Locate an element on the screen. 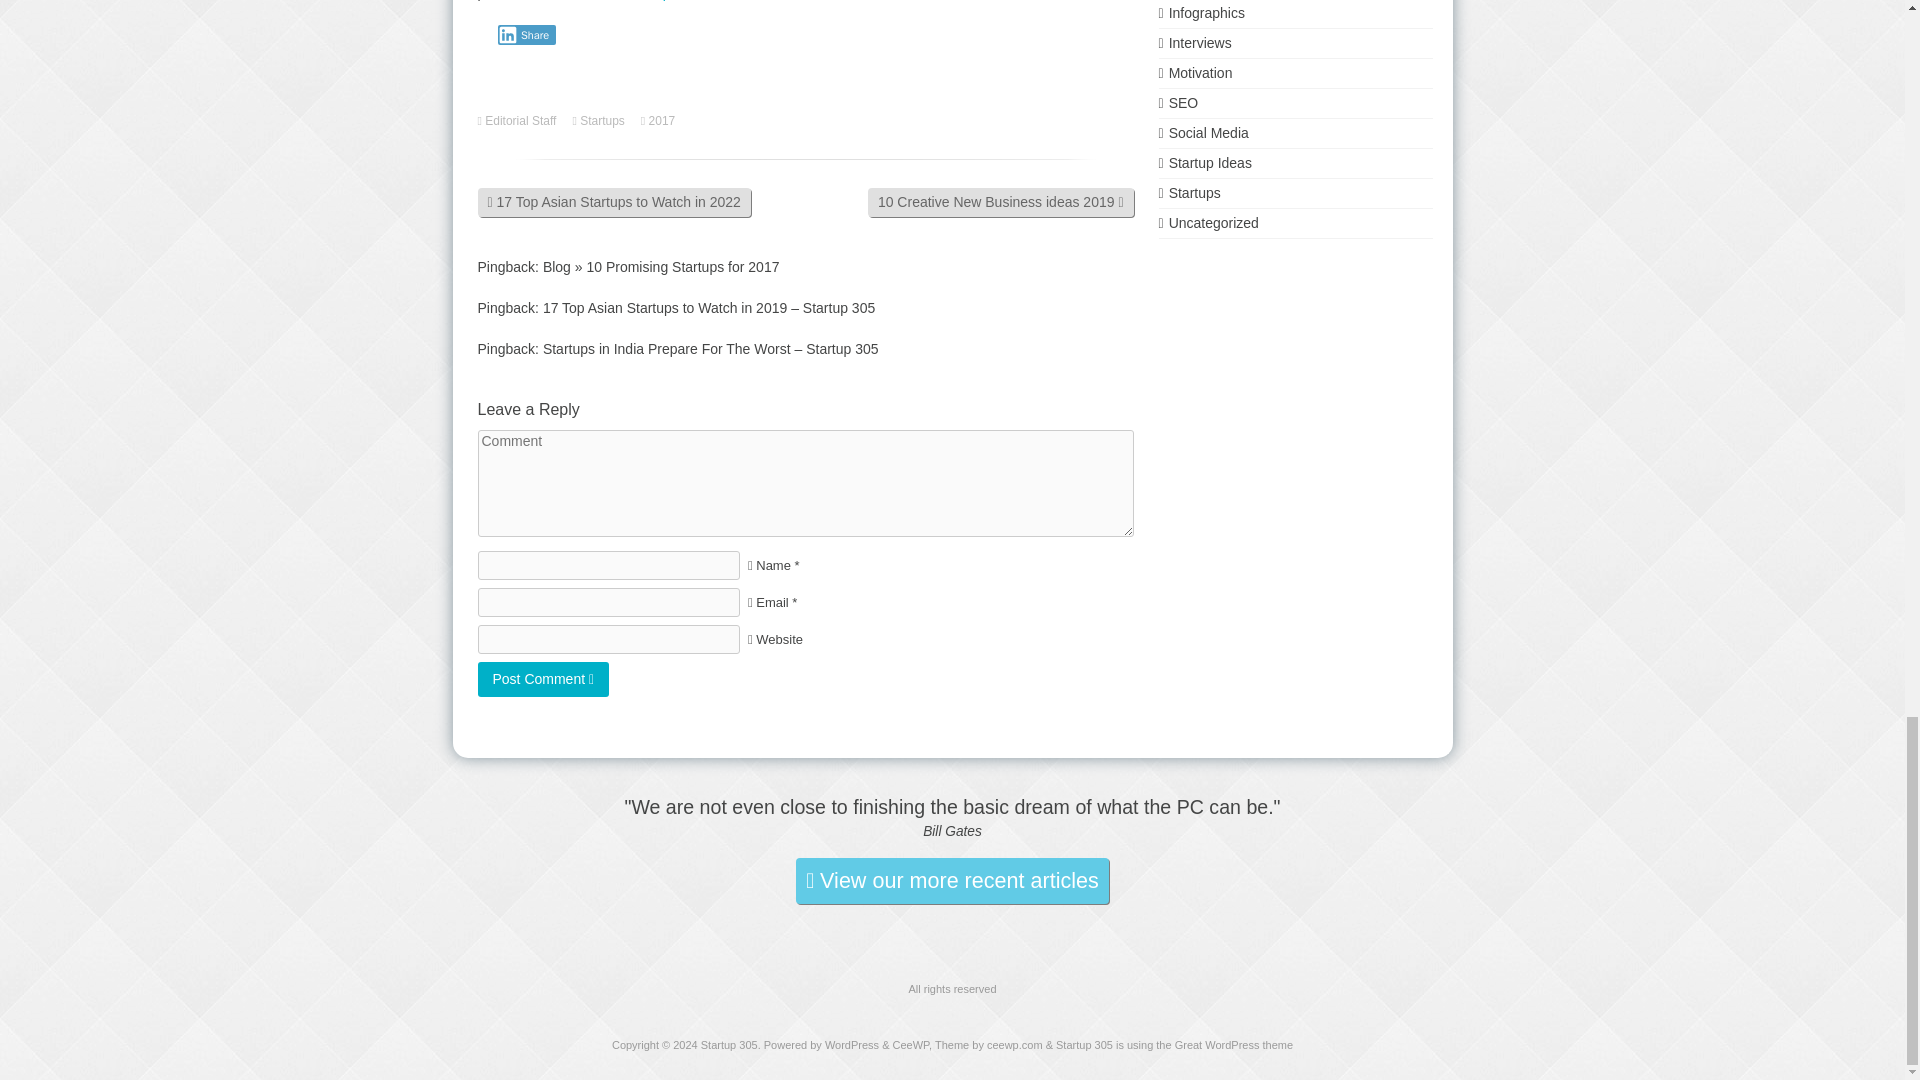  Startups is located at coordinates (604, 121).